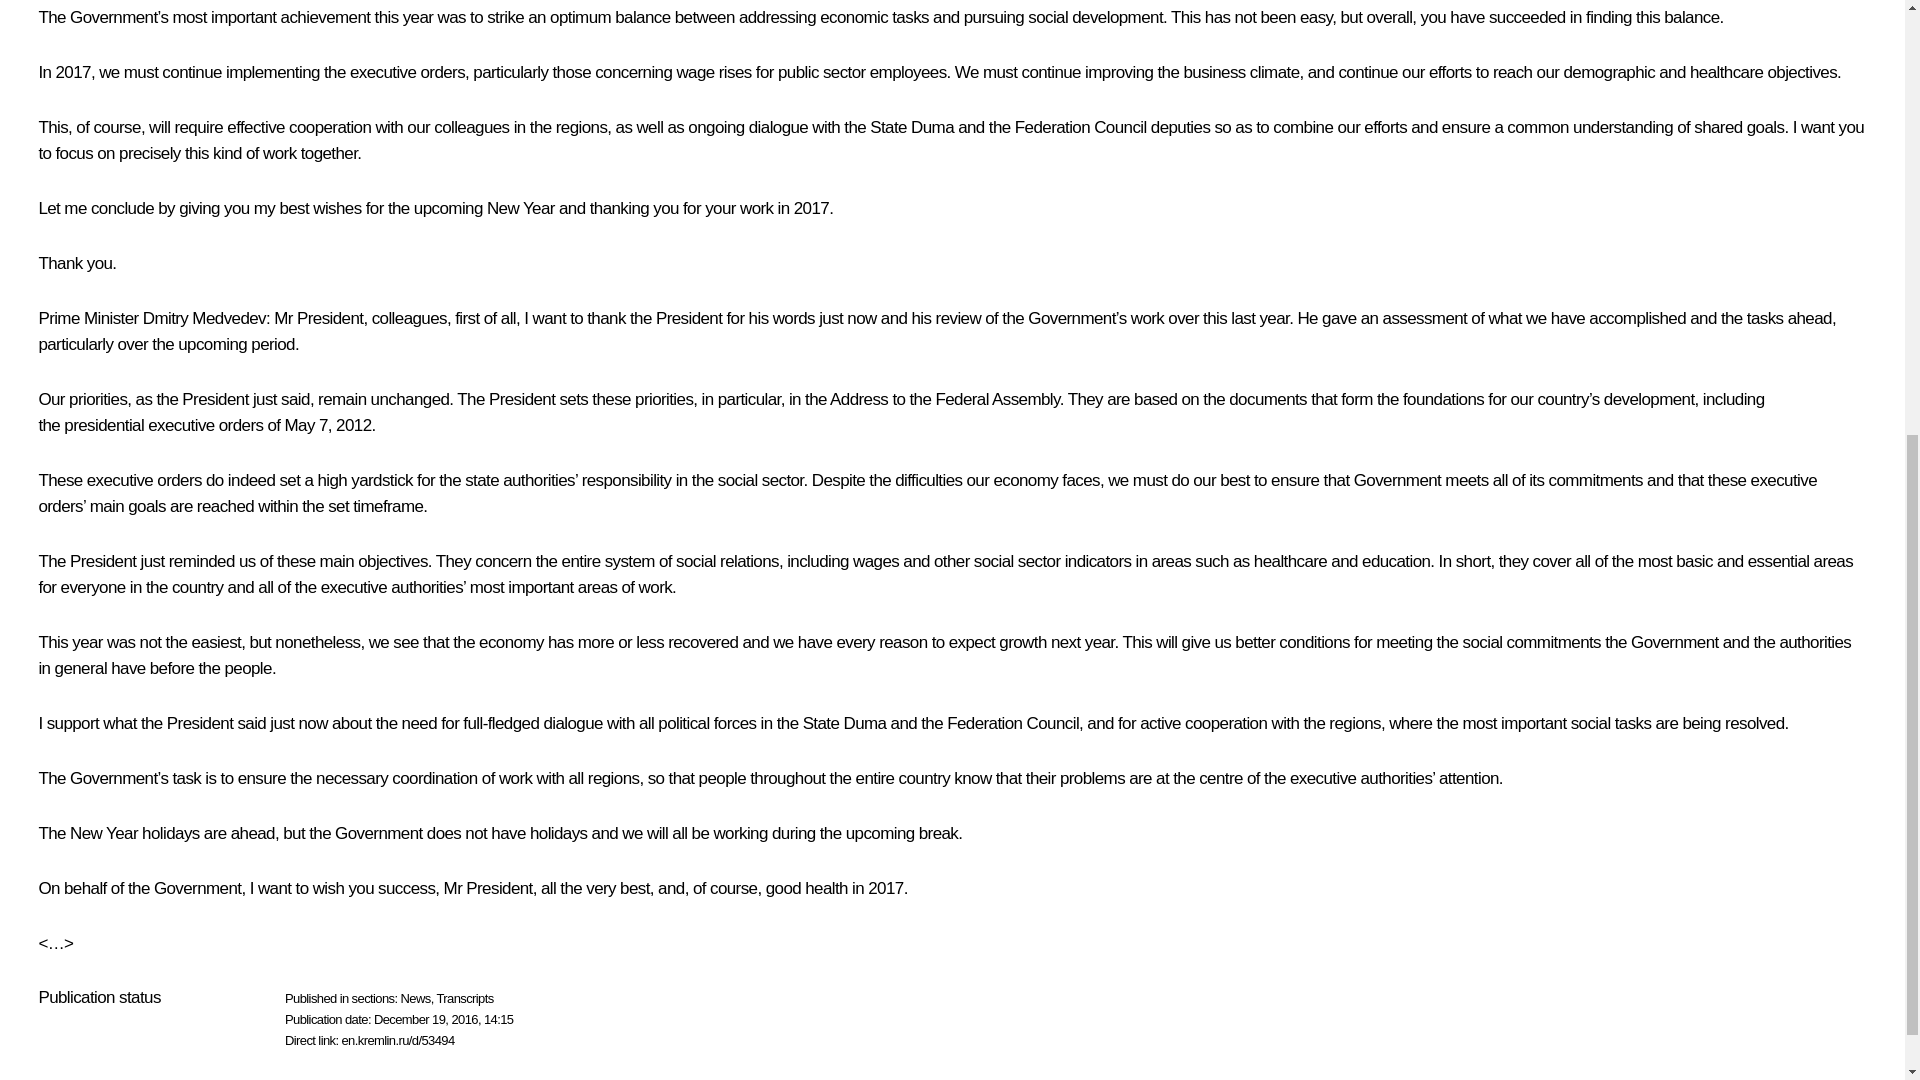 The image size is (1920, 1080). I want to click on Dmitry Medvedev, so click(204, 318).